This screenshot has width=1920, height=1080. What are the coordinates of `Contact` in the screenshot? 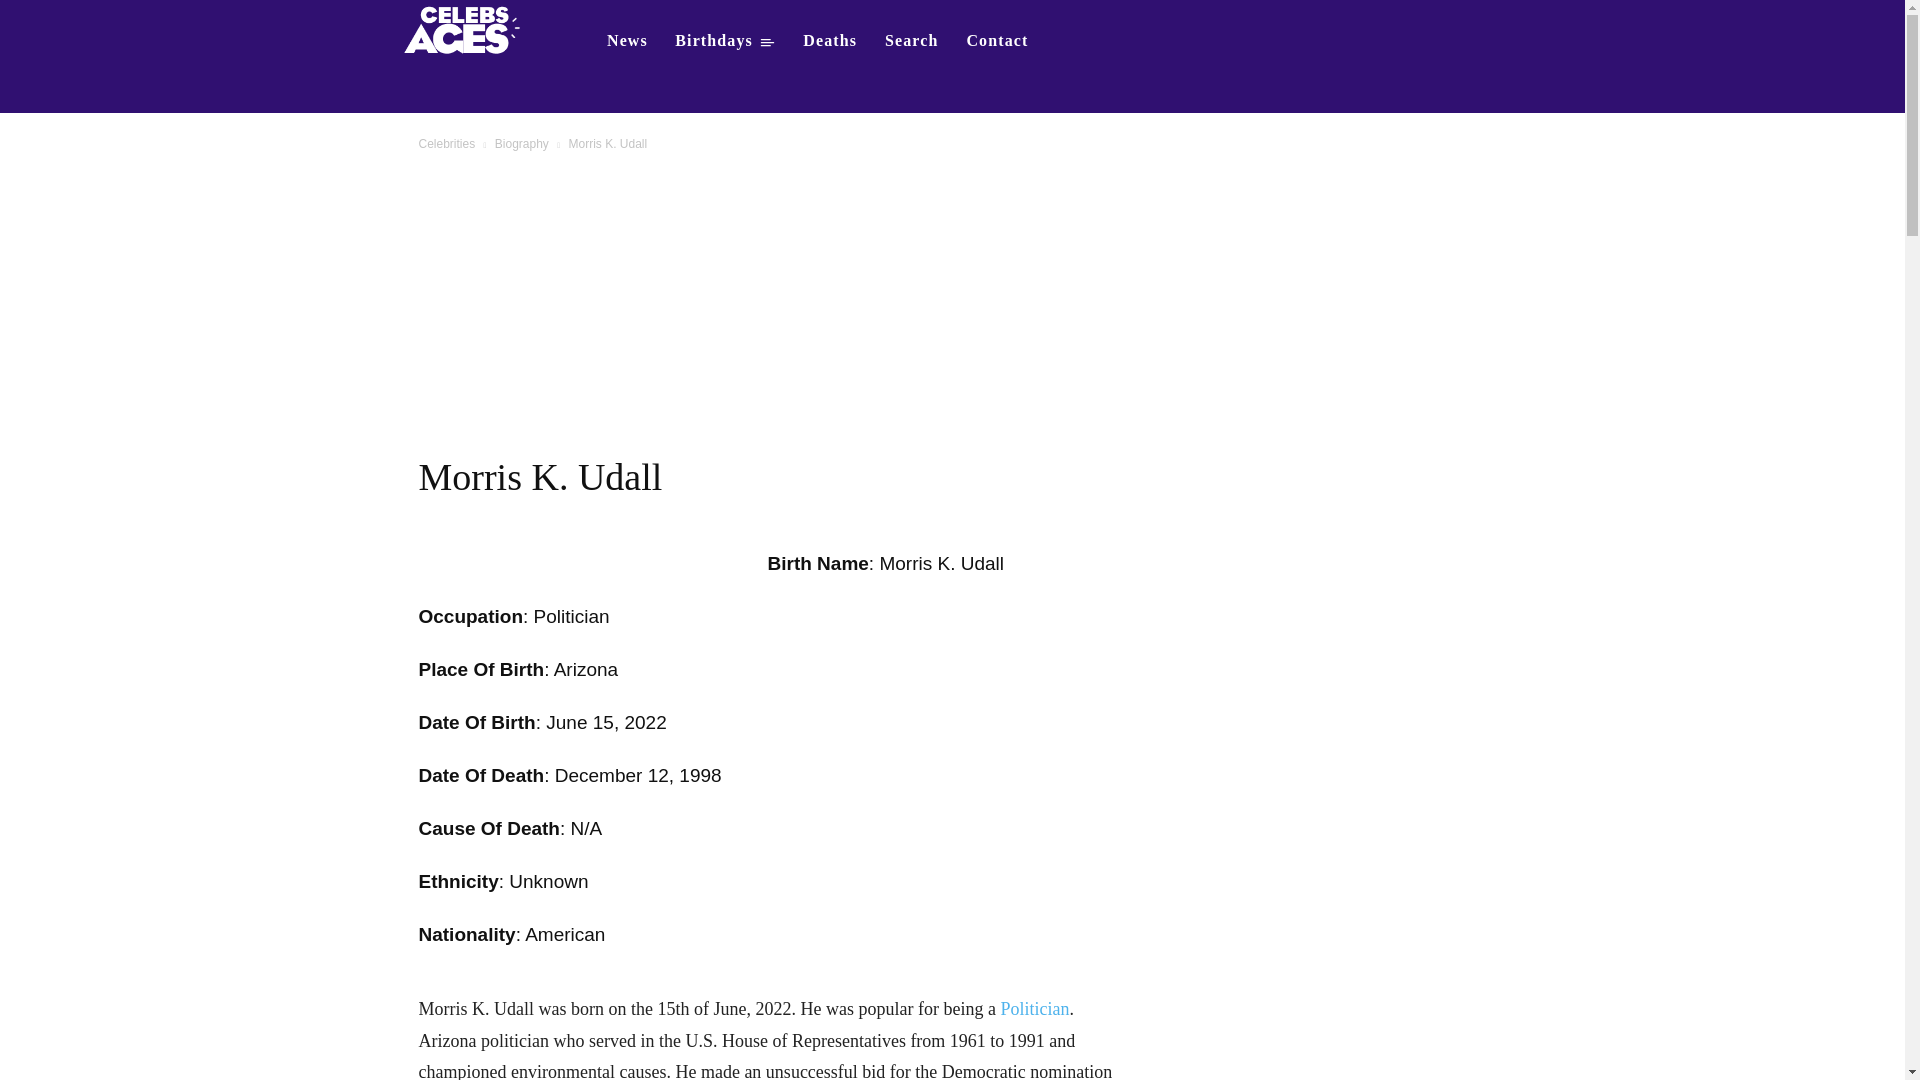 It's located at (997, 40).